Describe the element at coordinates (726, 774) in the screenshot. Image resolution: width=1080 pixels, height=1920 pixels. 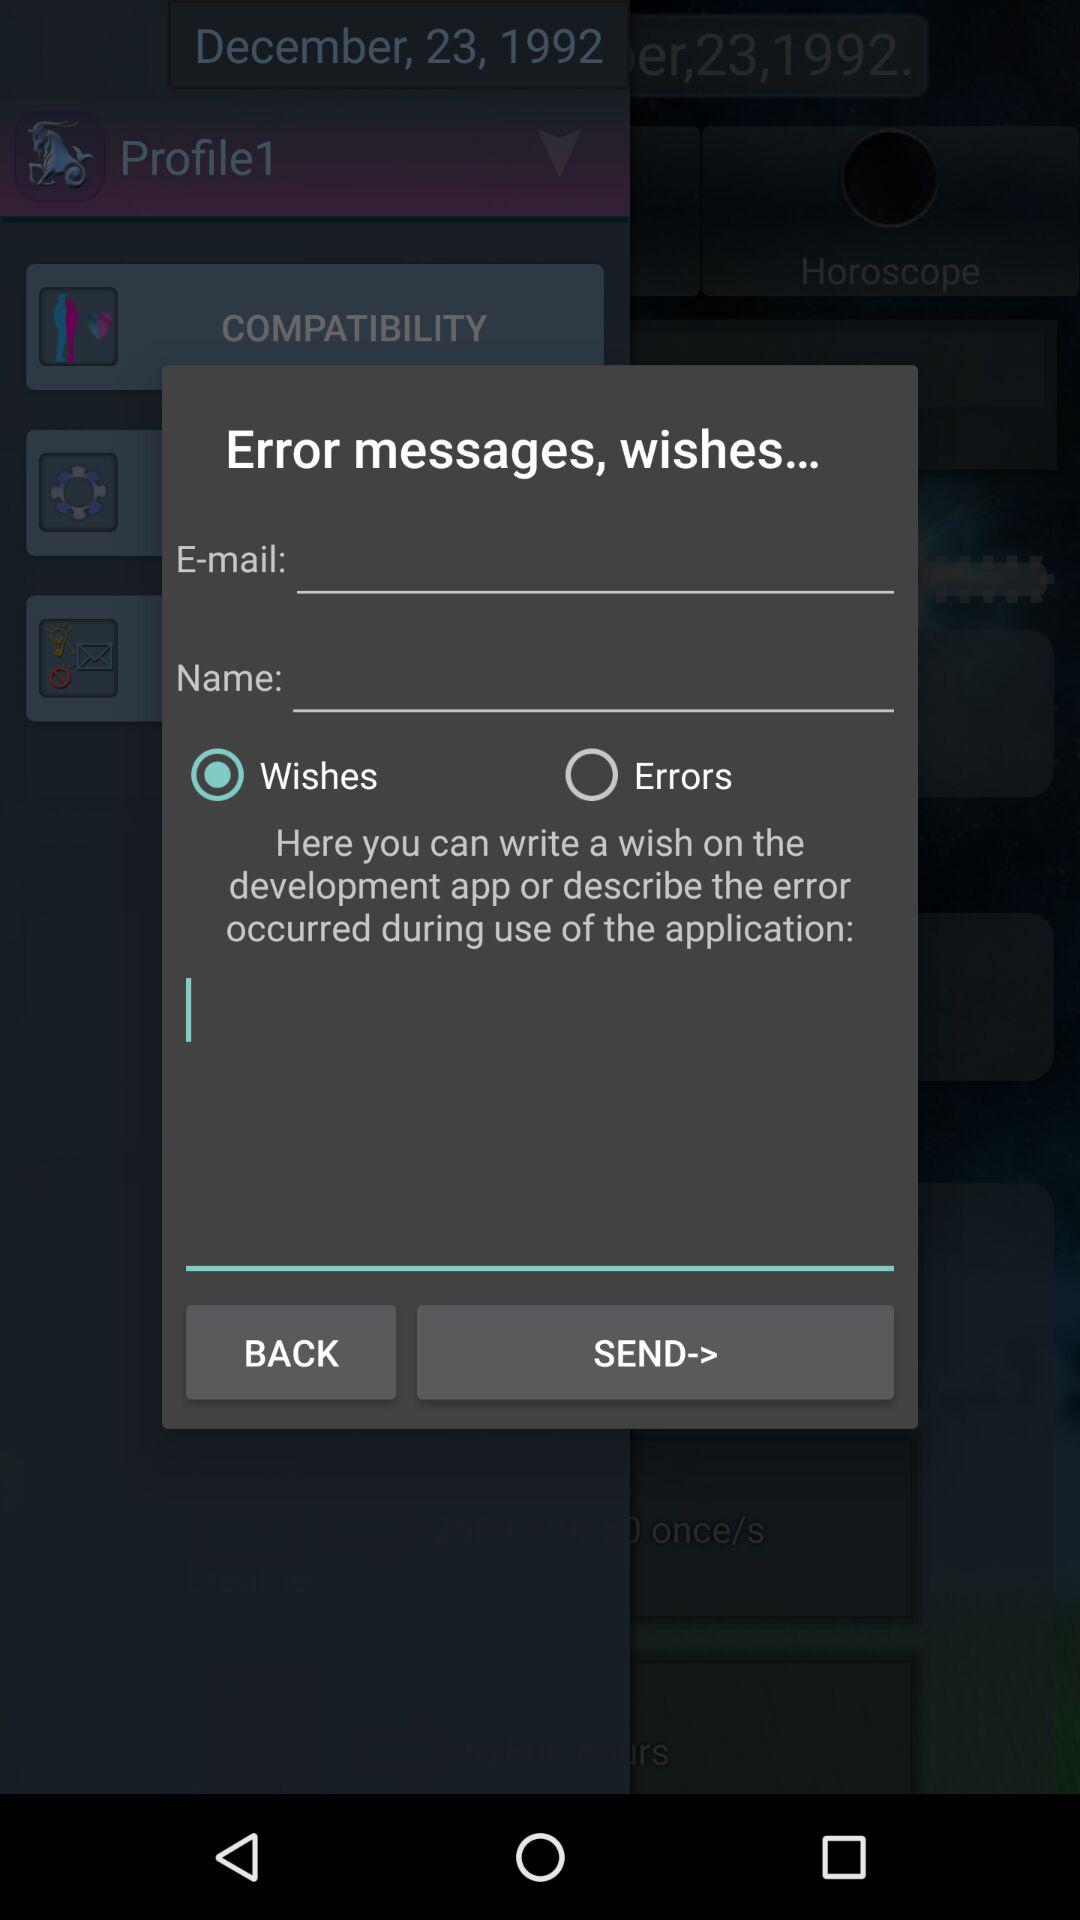
I see `turn off the item to the right of the wishes item` at that location.